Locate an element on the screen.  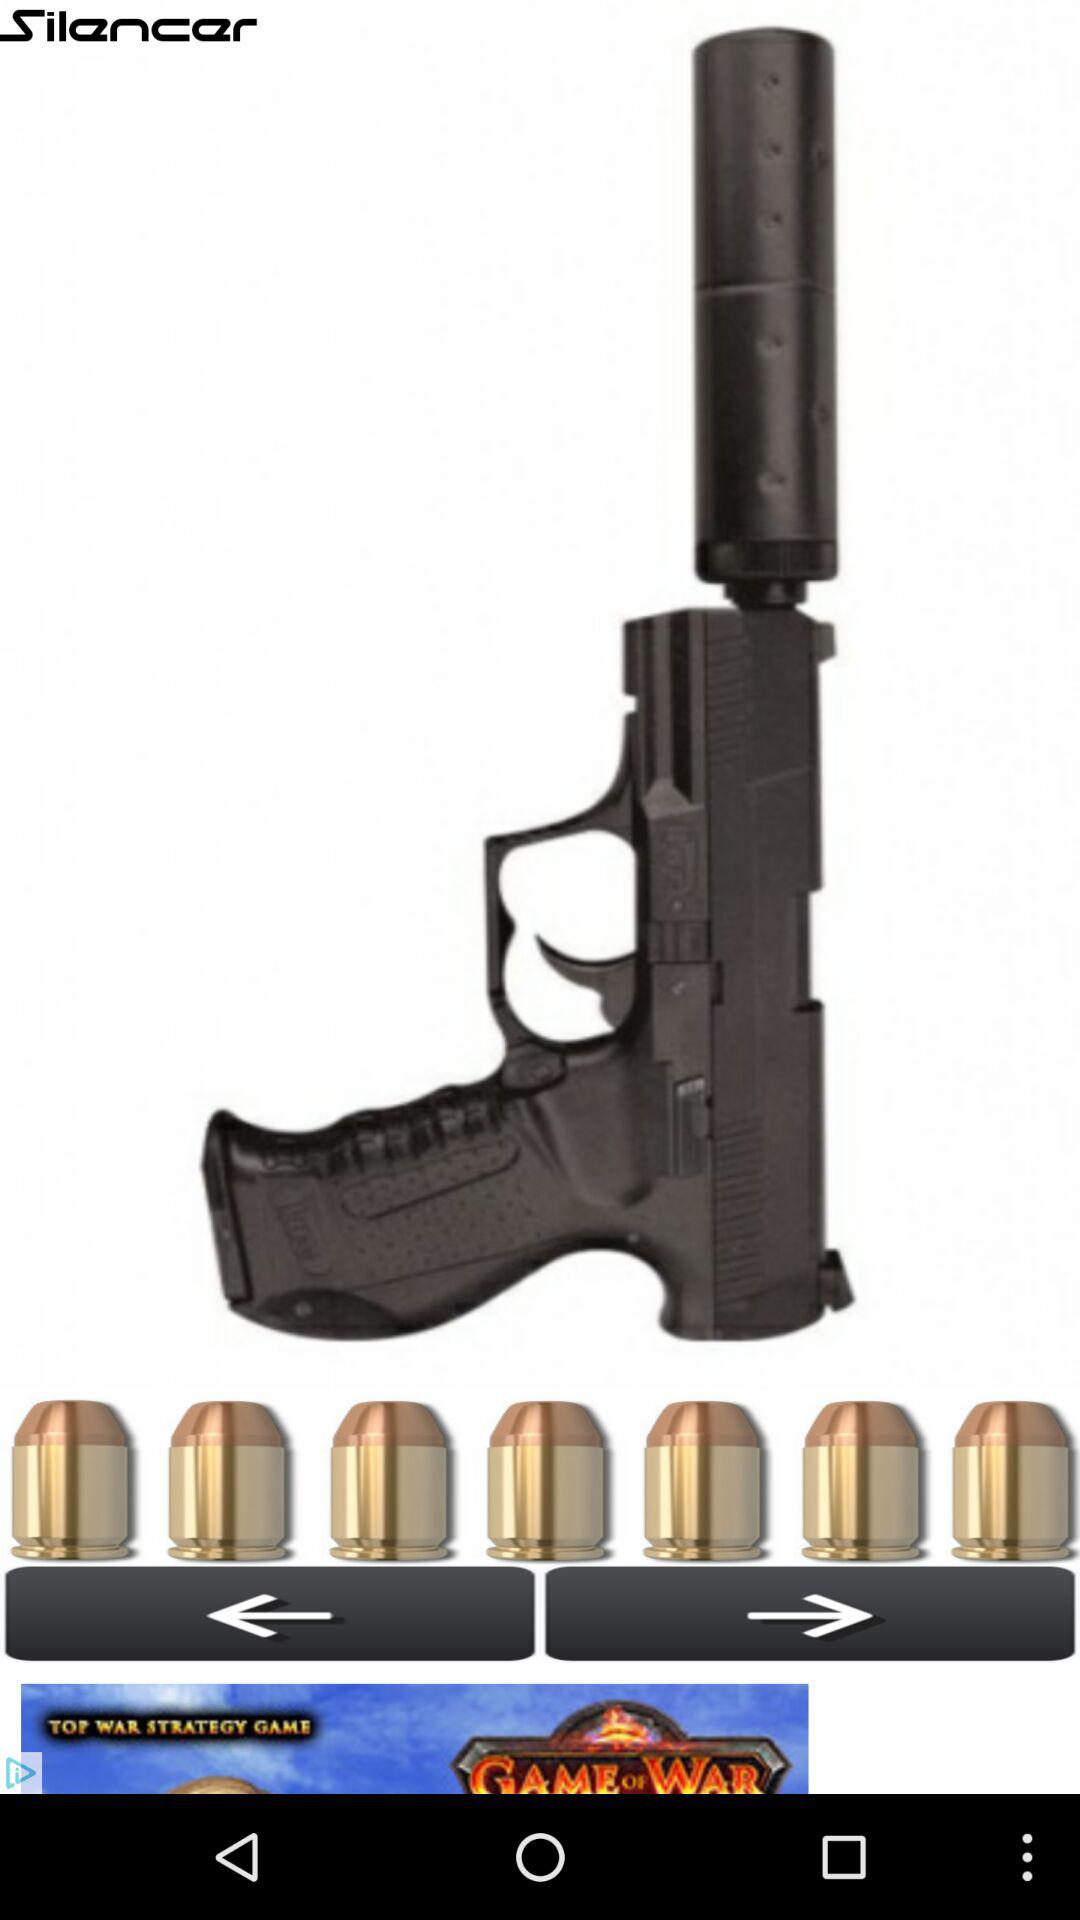
go to next is located at coordinates (810, 1613).